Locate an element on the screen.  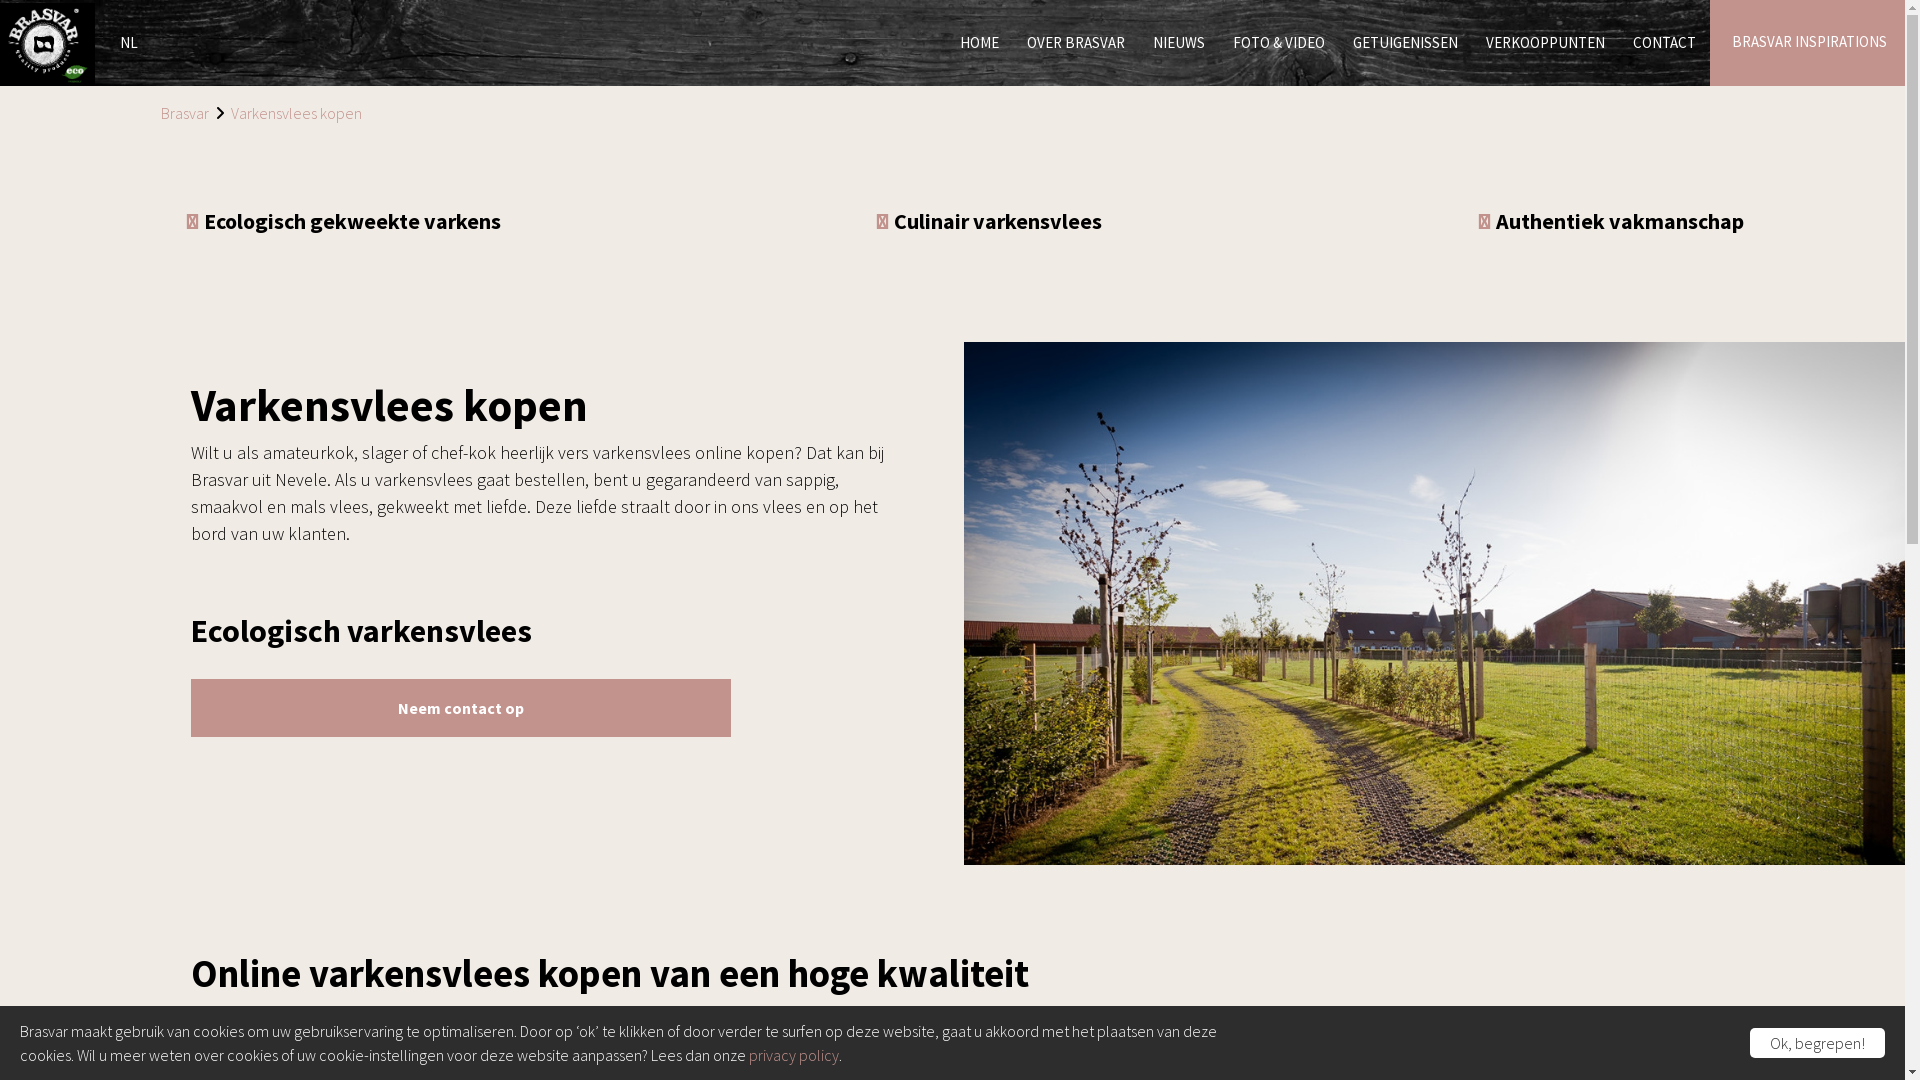
CONTACT is located at coordinates (1664, 44).